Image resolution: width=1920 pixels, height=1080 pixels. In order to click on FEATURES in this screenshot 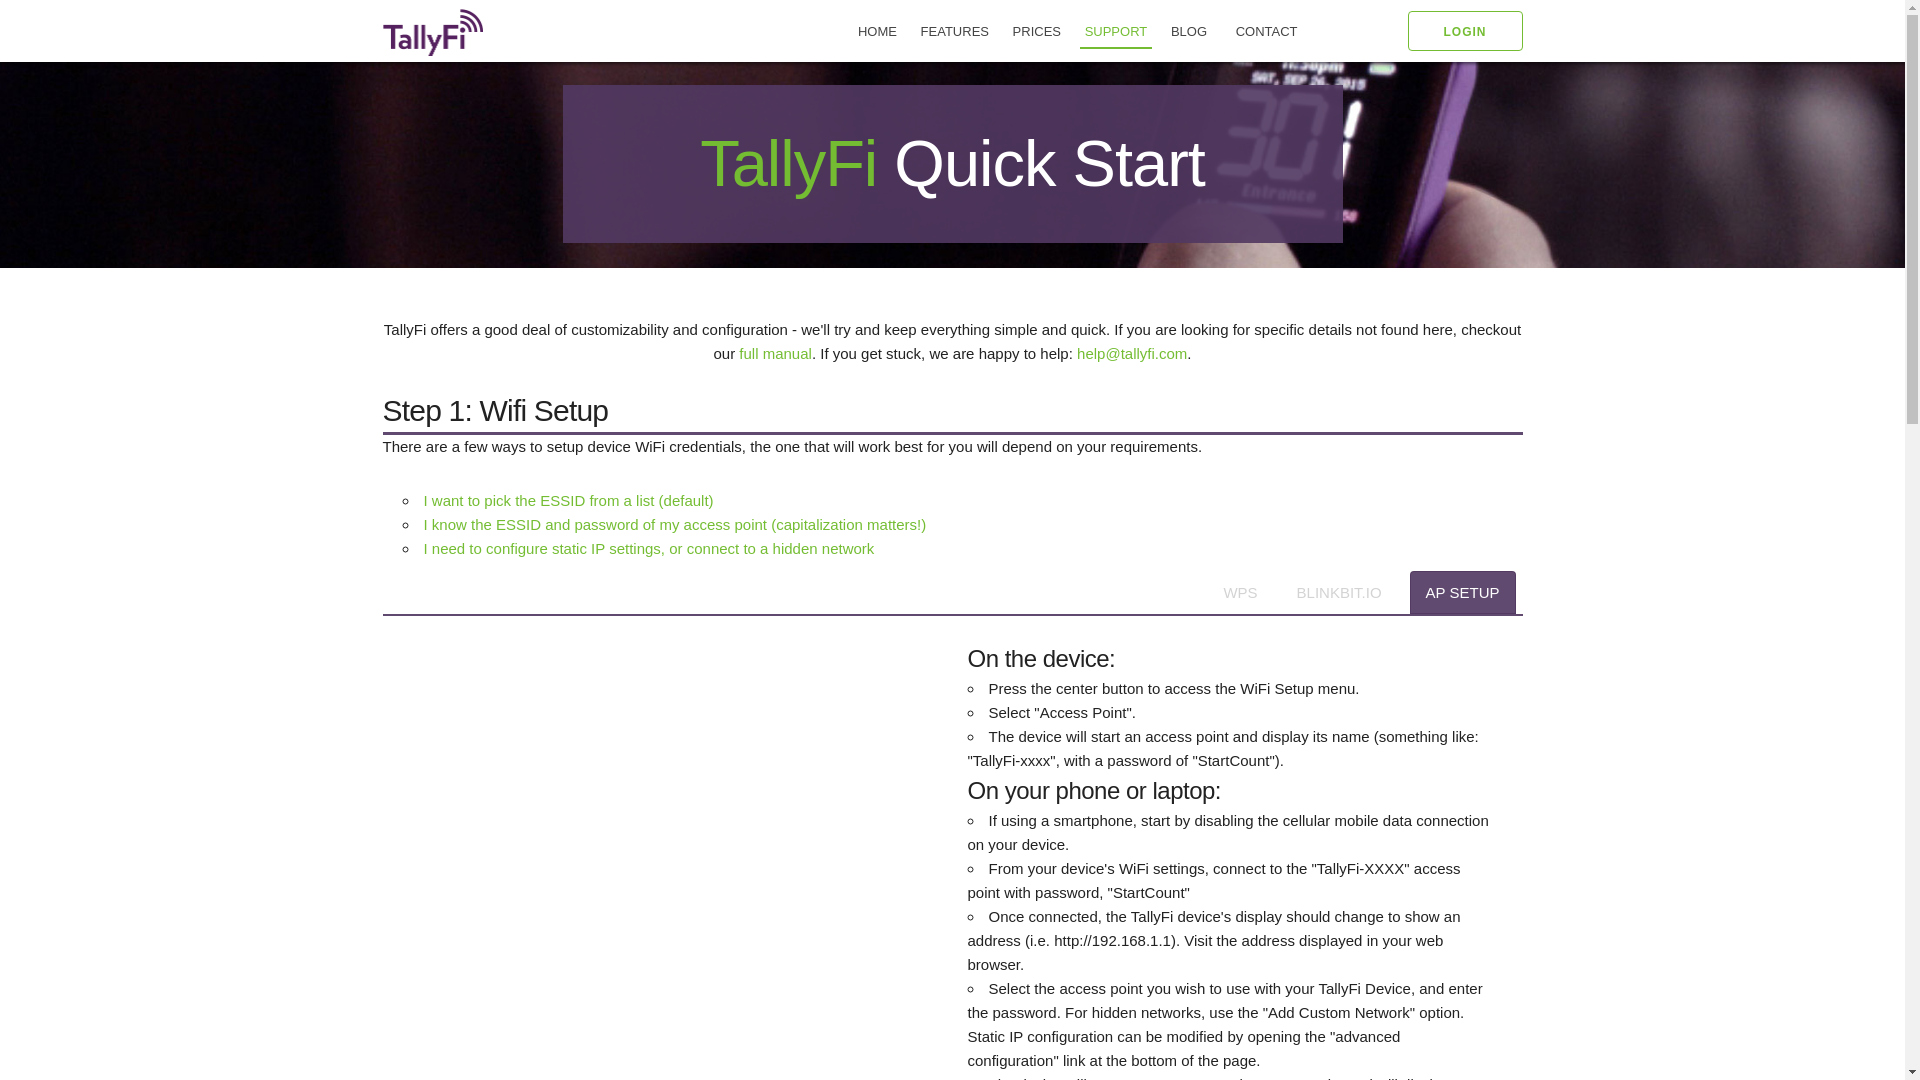, I will do `click(954, 32)`.